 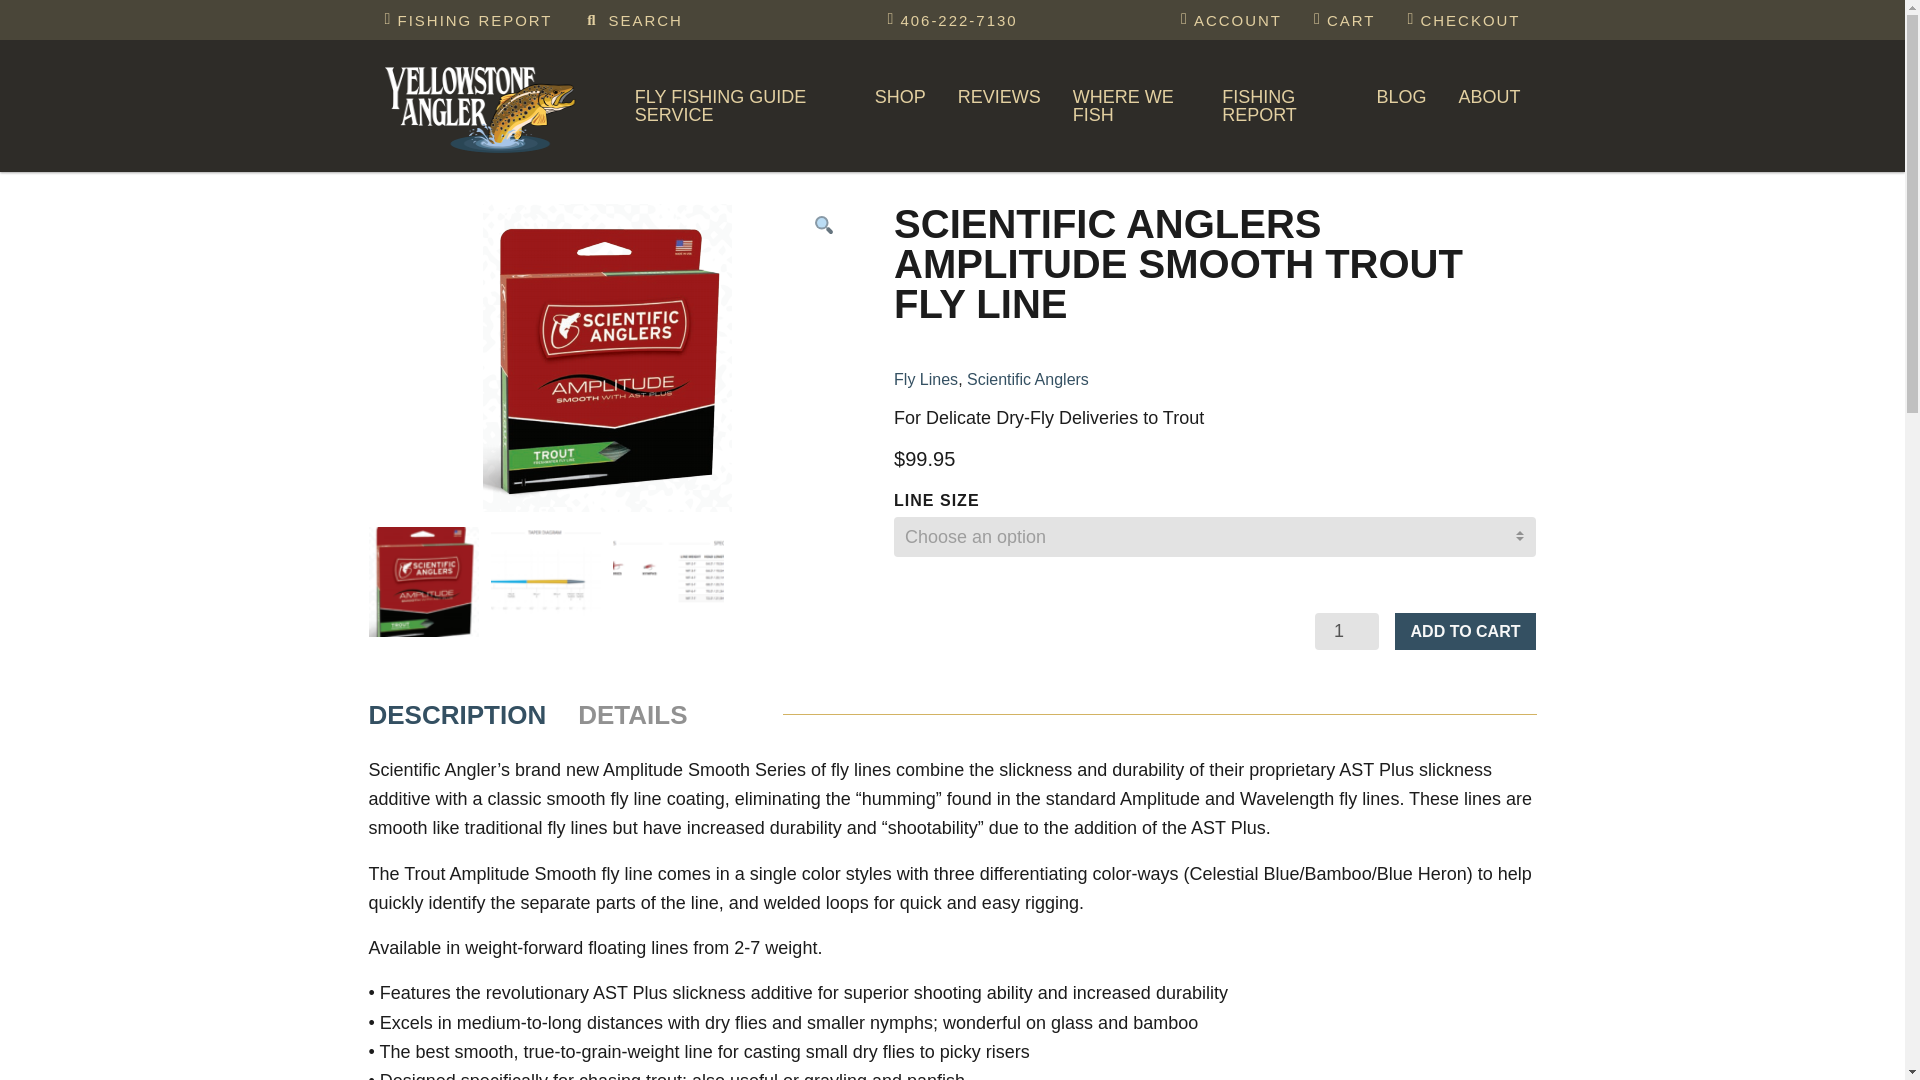 I want to click on YELLOWSTONE RIVER, so click(x=1206, y=154).